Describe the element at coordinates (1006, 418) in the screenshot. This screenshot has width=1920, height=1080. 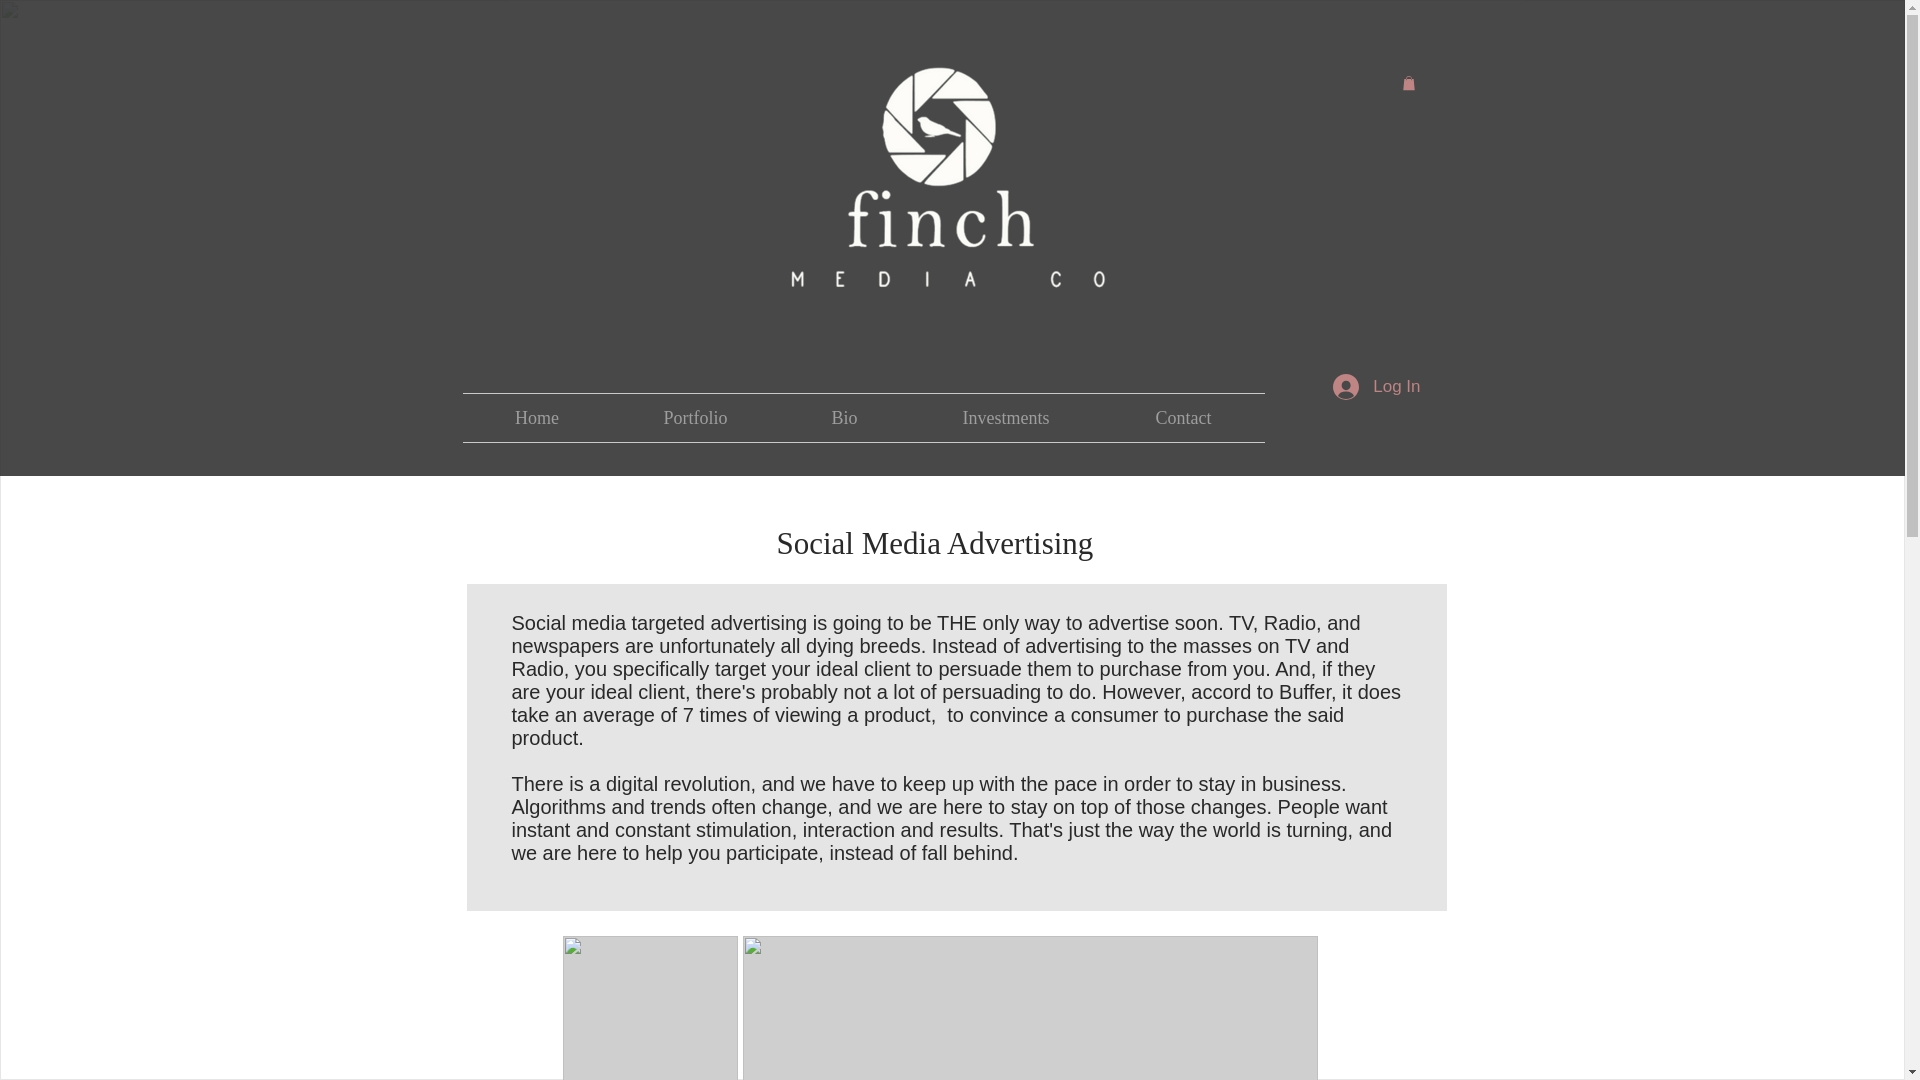
I see `Investments` at that location.